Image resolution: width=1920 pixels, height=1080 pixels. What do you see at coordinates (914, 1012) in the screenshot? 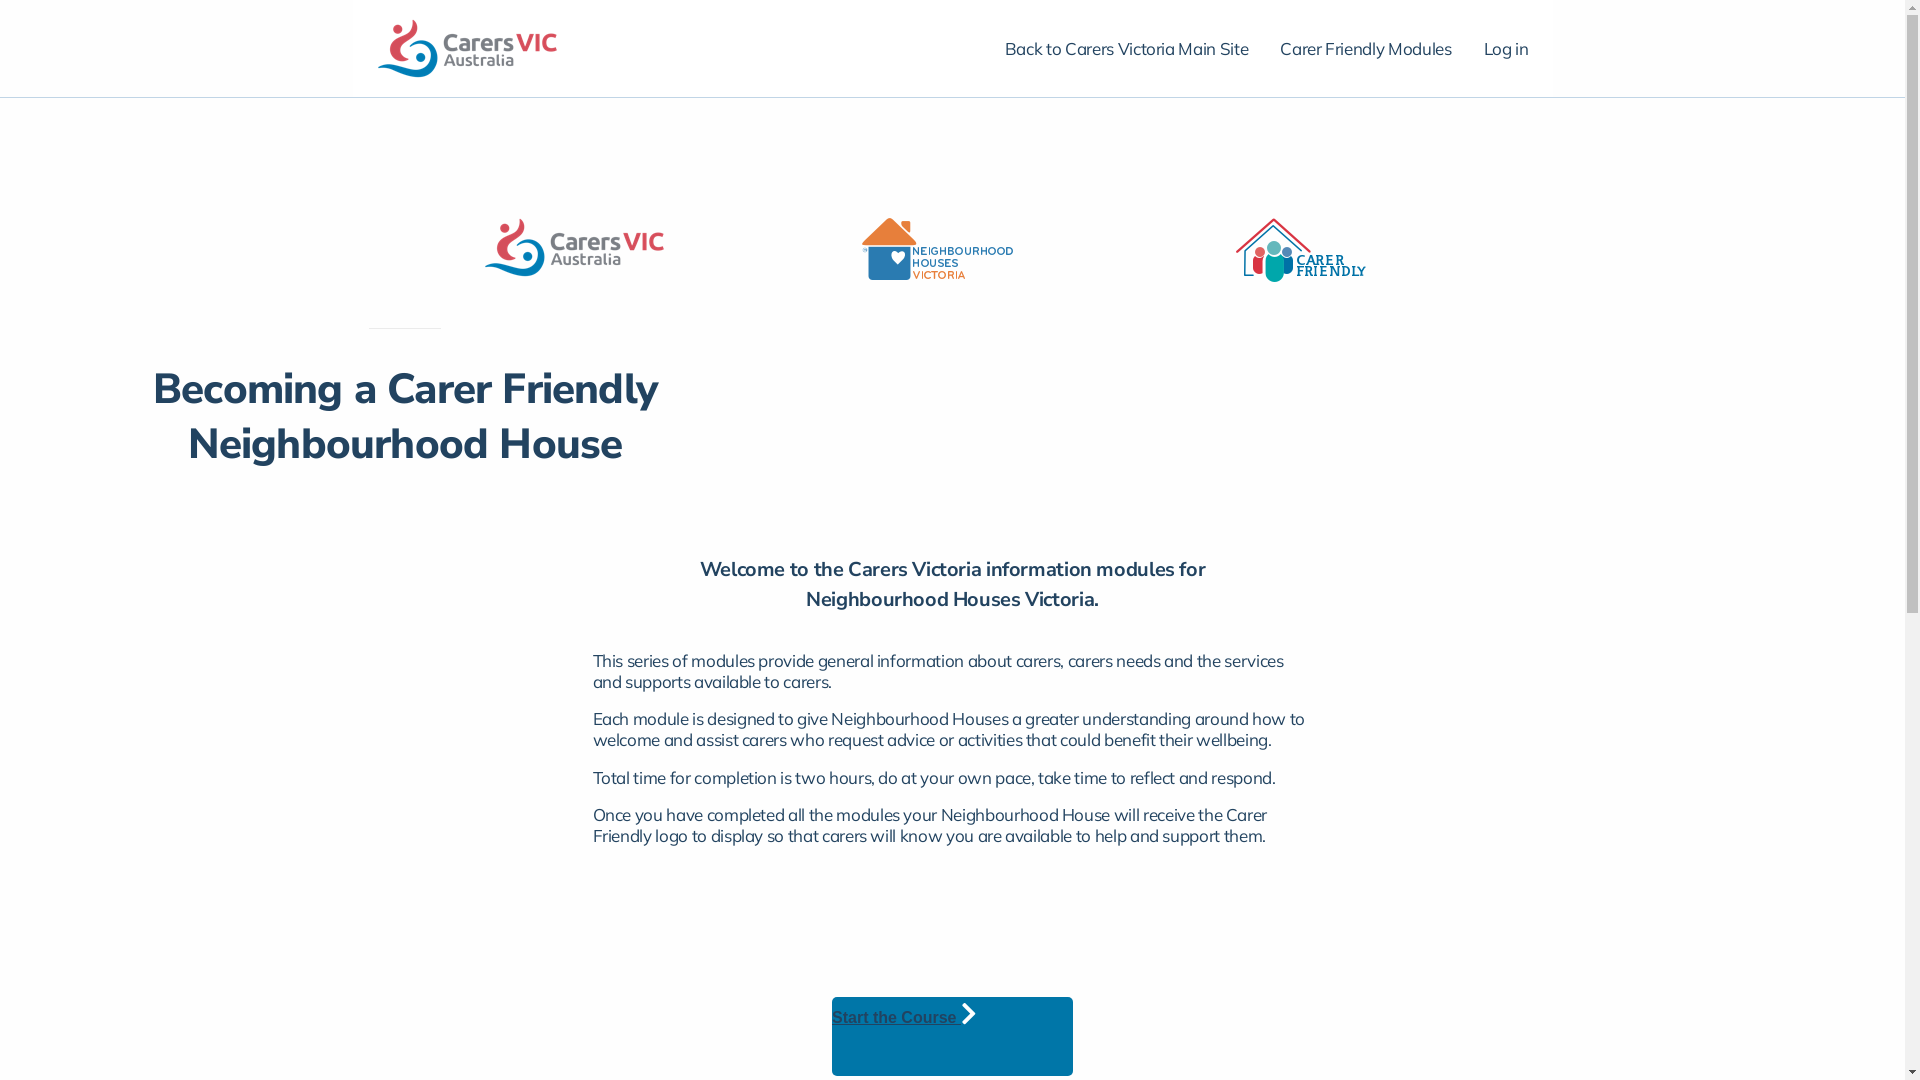
I see `Start the Course` at bounding box center [914, 1012].